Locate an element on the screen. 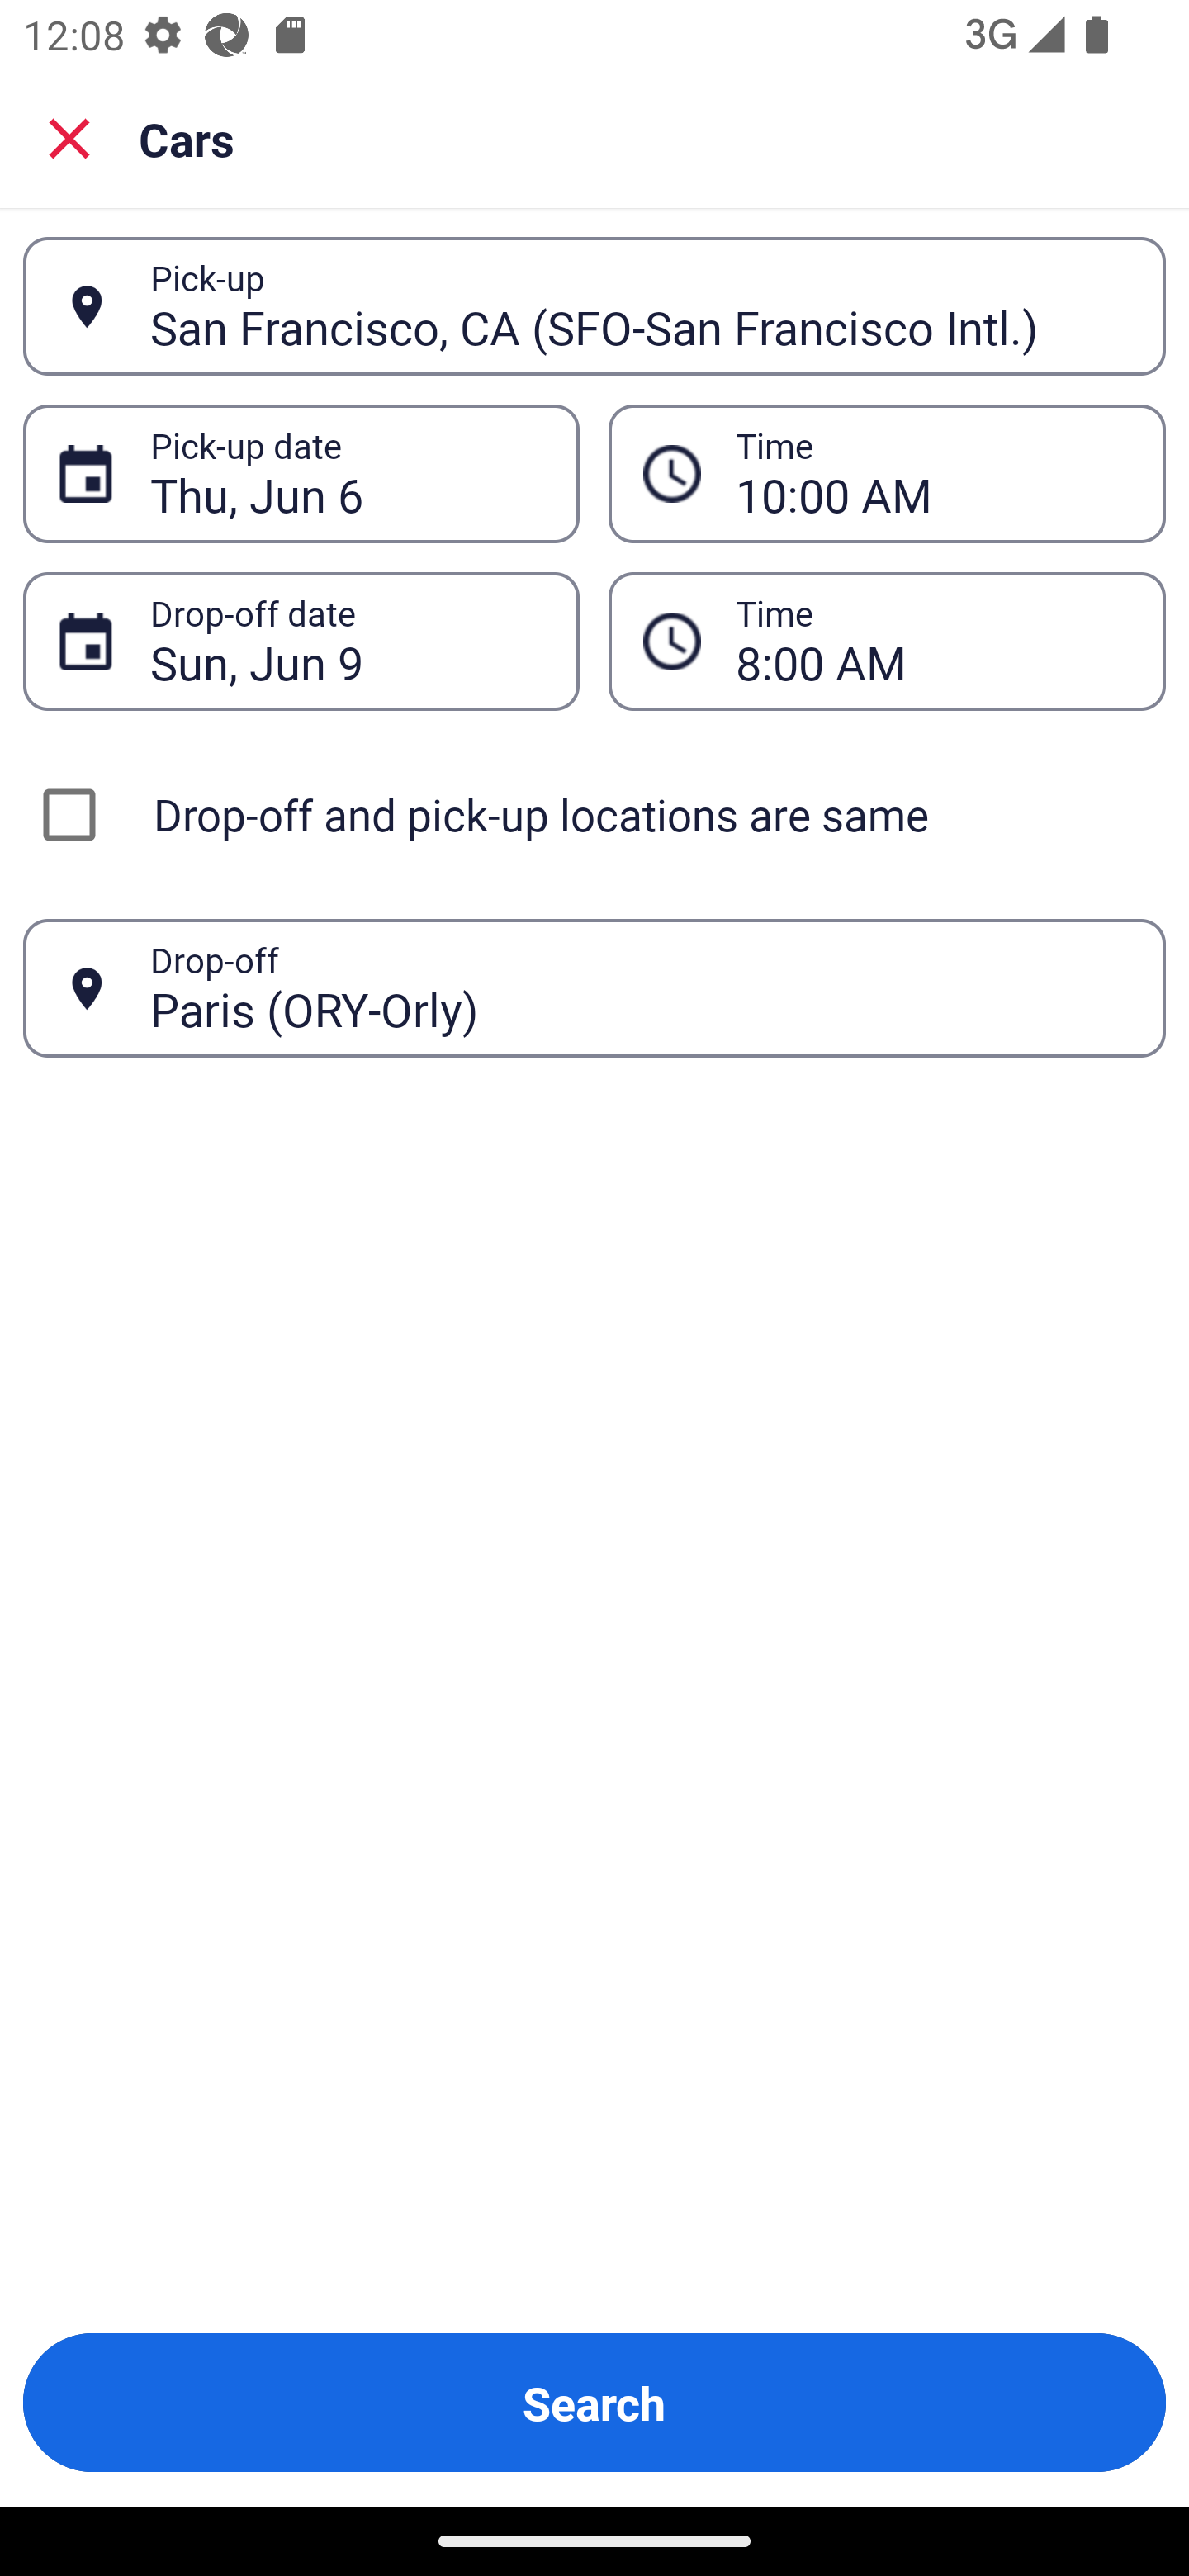  8:00 AM is located at coordinates (933, 641).